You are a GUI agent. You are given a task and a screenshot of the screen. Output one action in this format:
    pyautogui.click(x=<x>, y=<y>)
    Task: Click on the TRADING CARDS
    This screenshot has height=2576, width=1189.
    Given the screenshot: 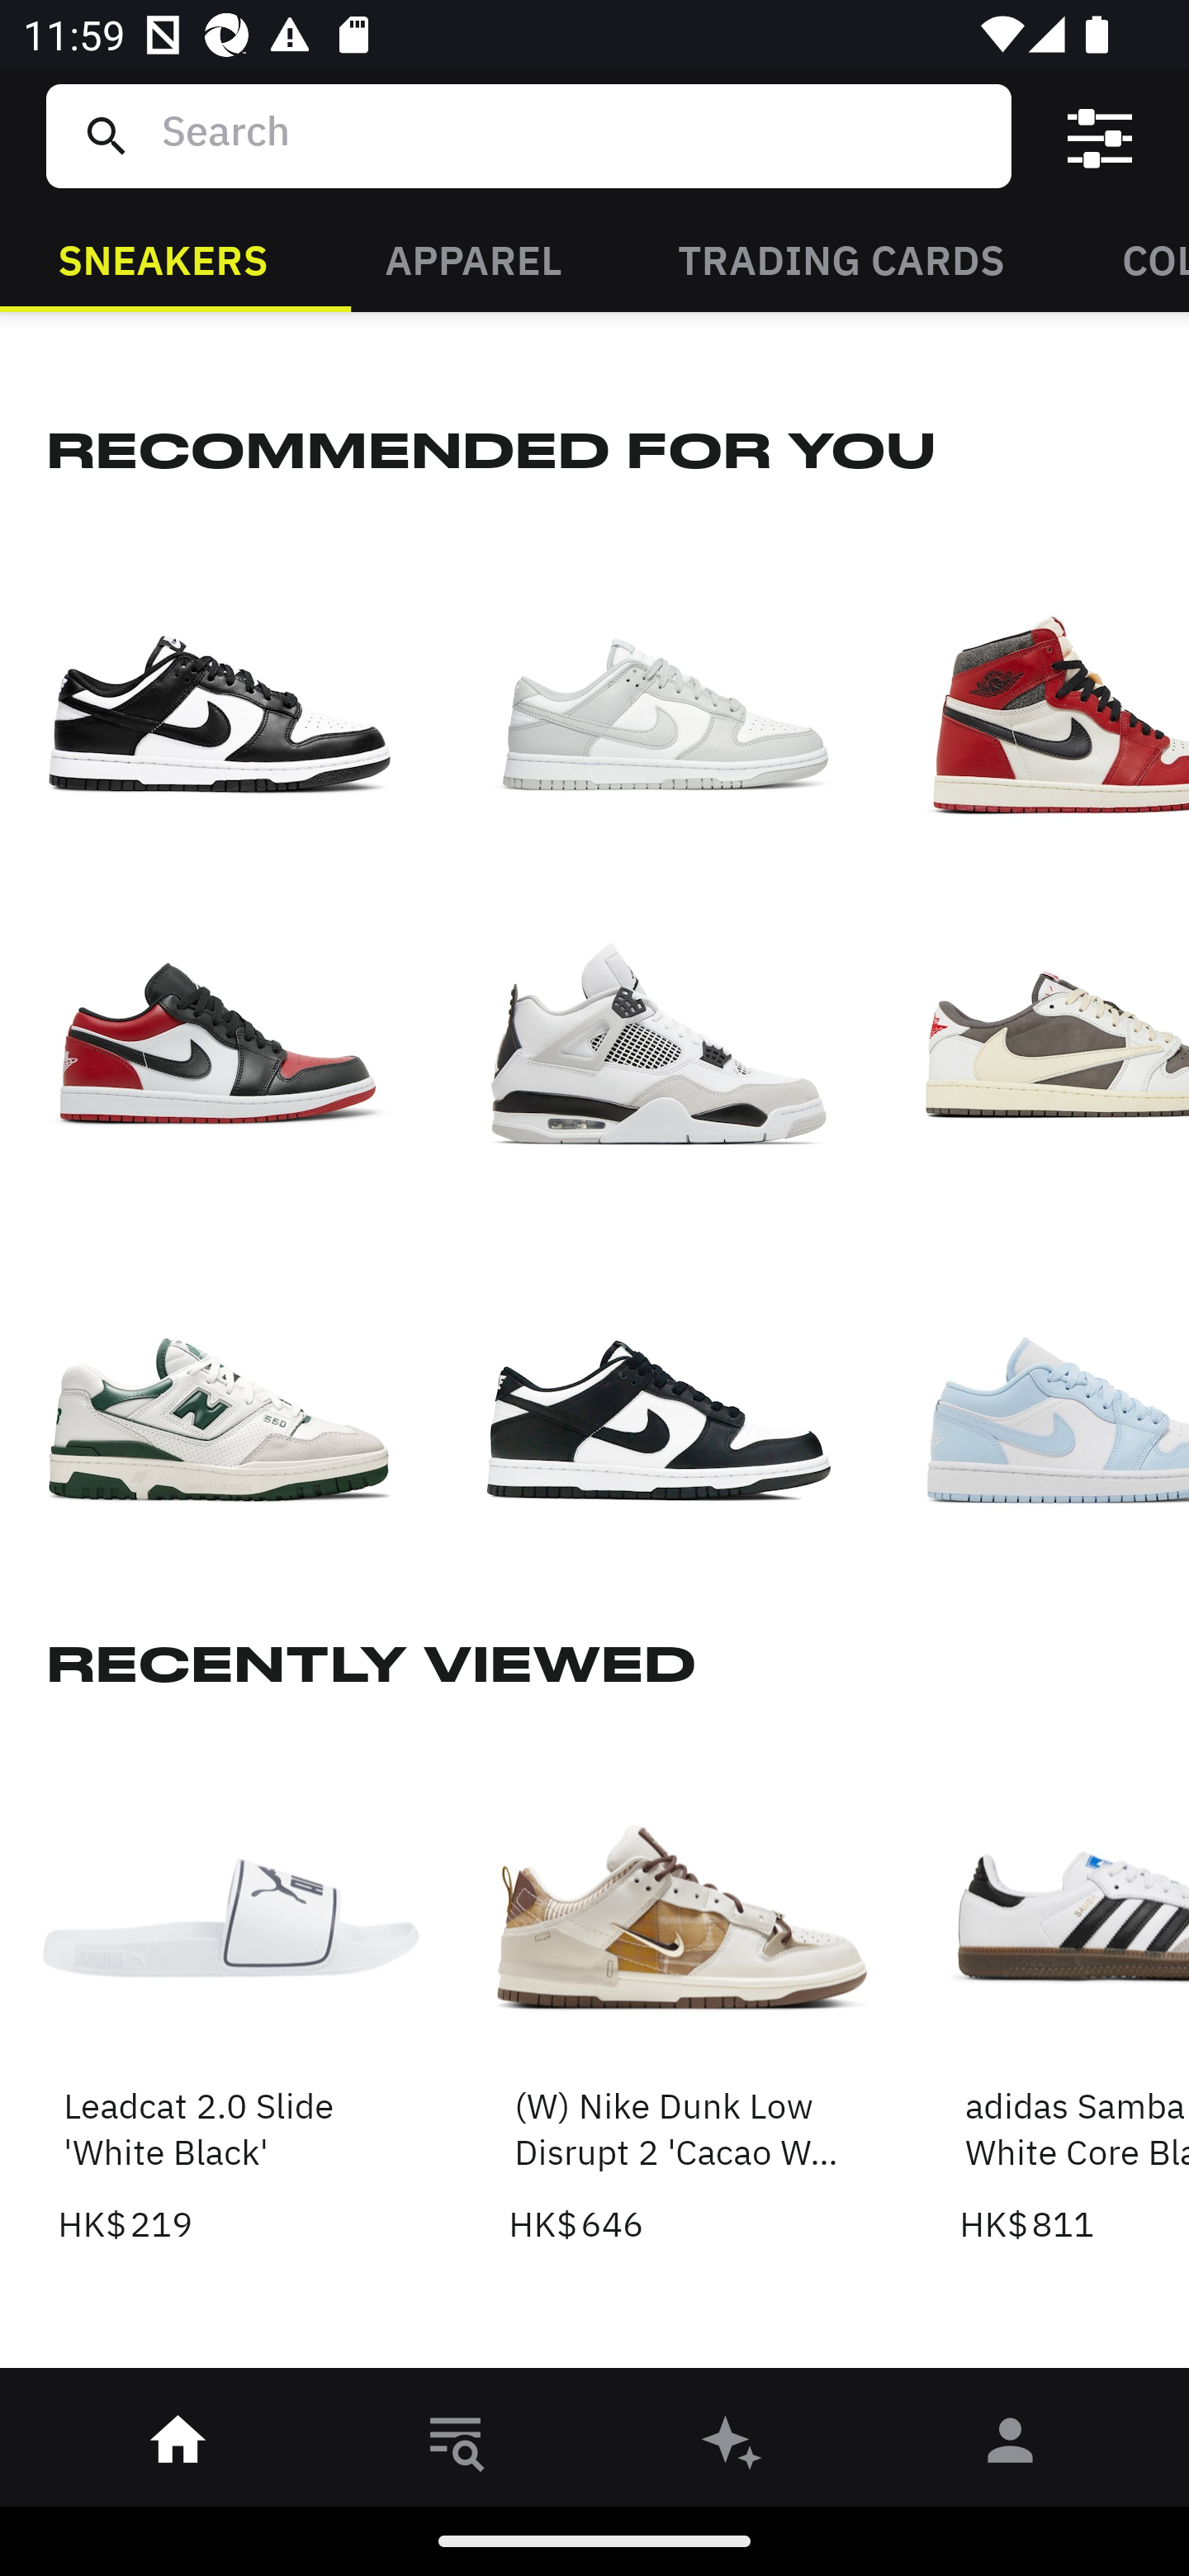 What is the action you would take?
    pyautogui.click(x=841, y=258)
    